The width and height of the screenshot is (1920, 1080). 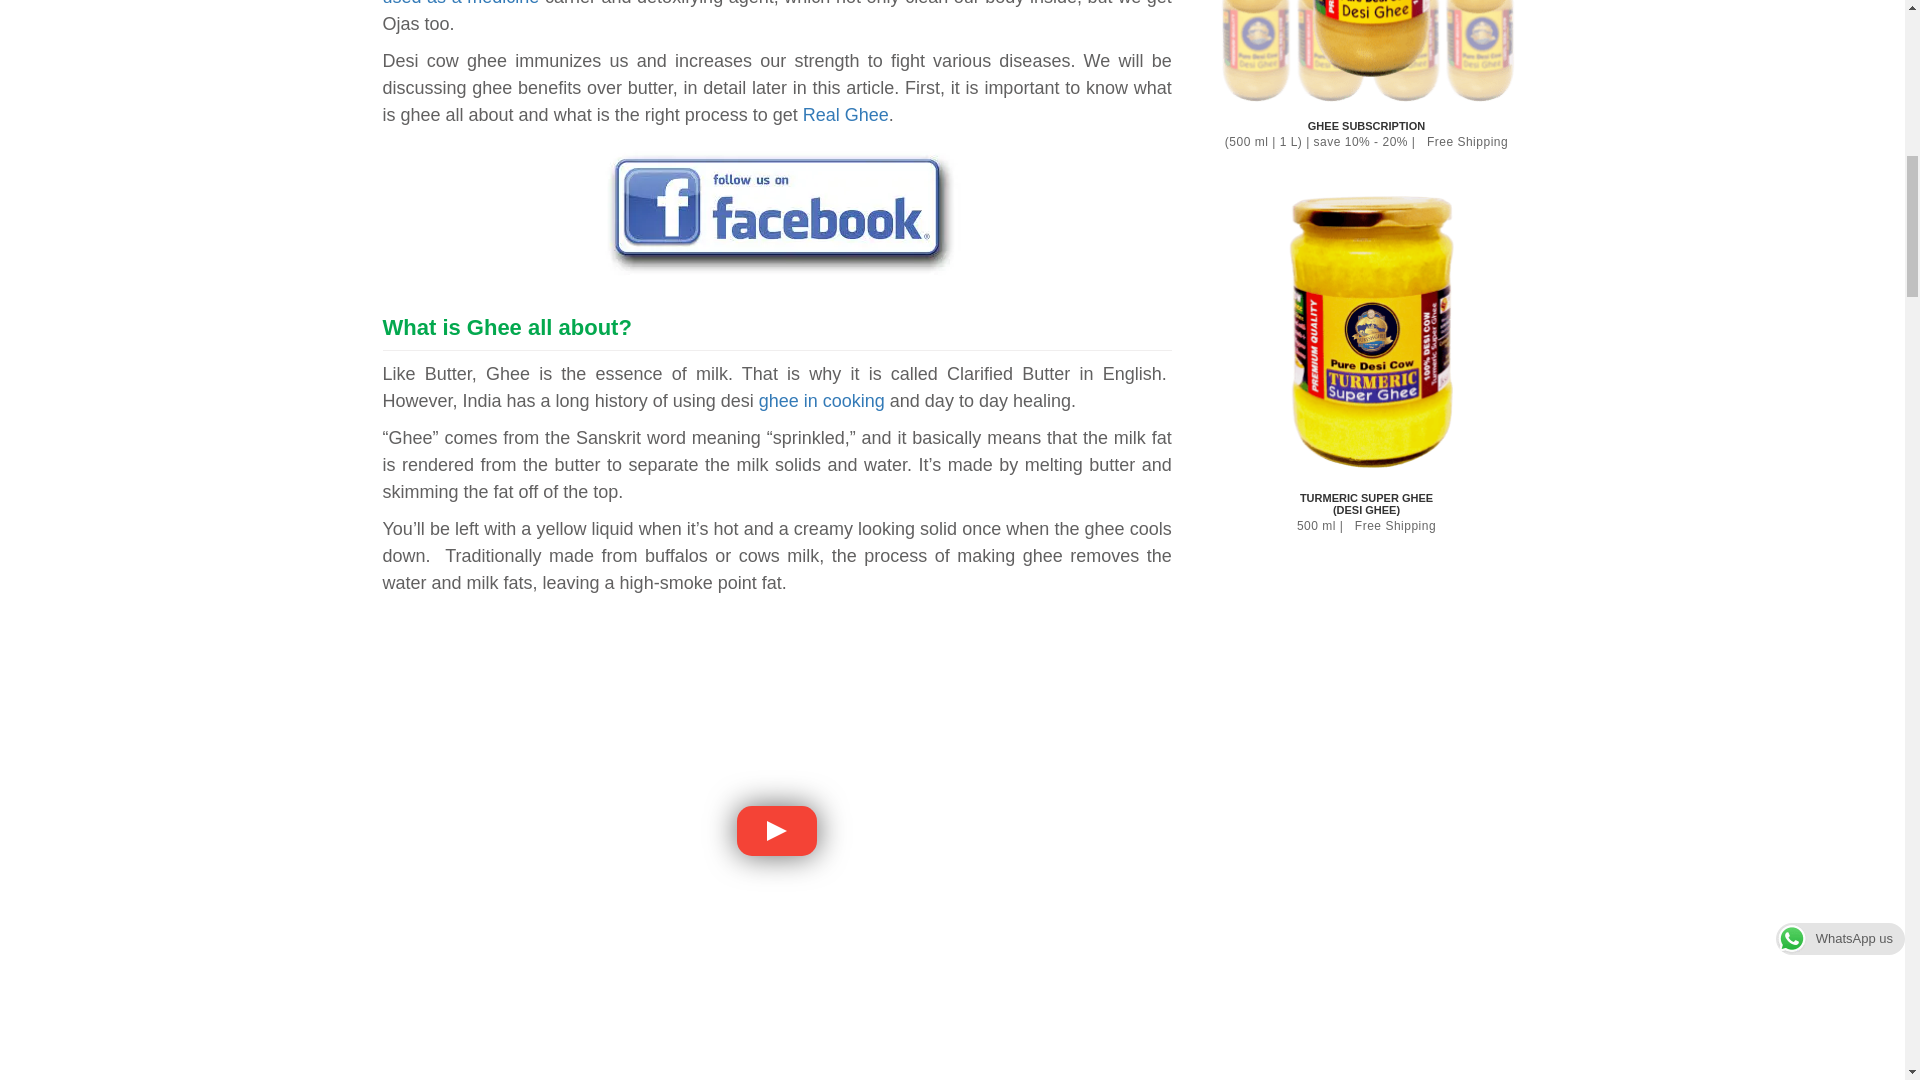 What do you see at coordinates (1366, 55) in the screenshot?
I see `Pure Desi Cow Milk Ghee Subscription` at bounding box center [1366, 55].